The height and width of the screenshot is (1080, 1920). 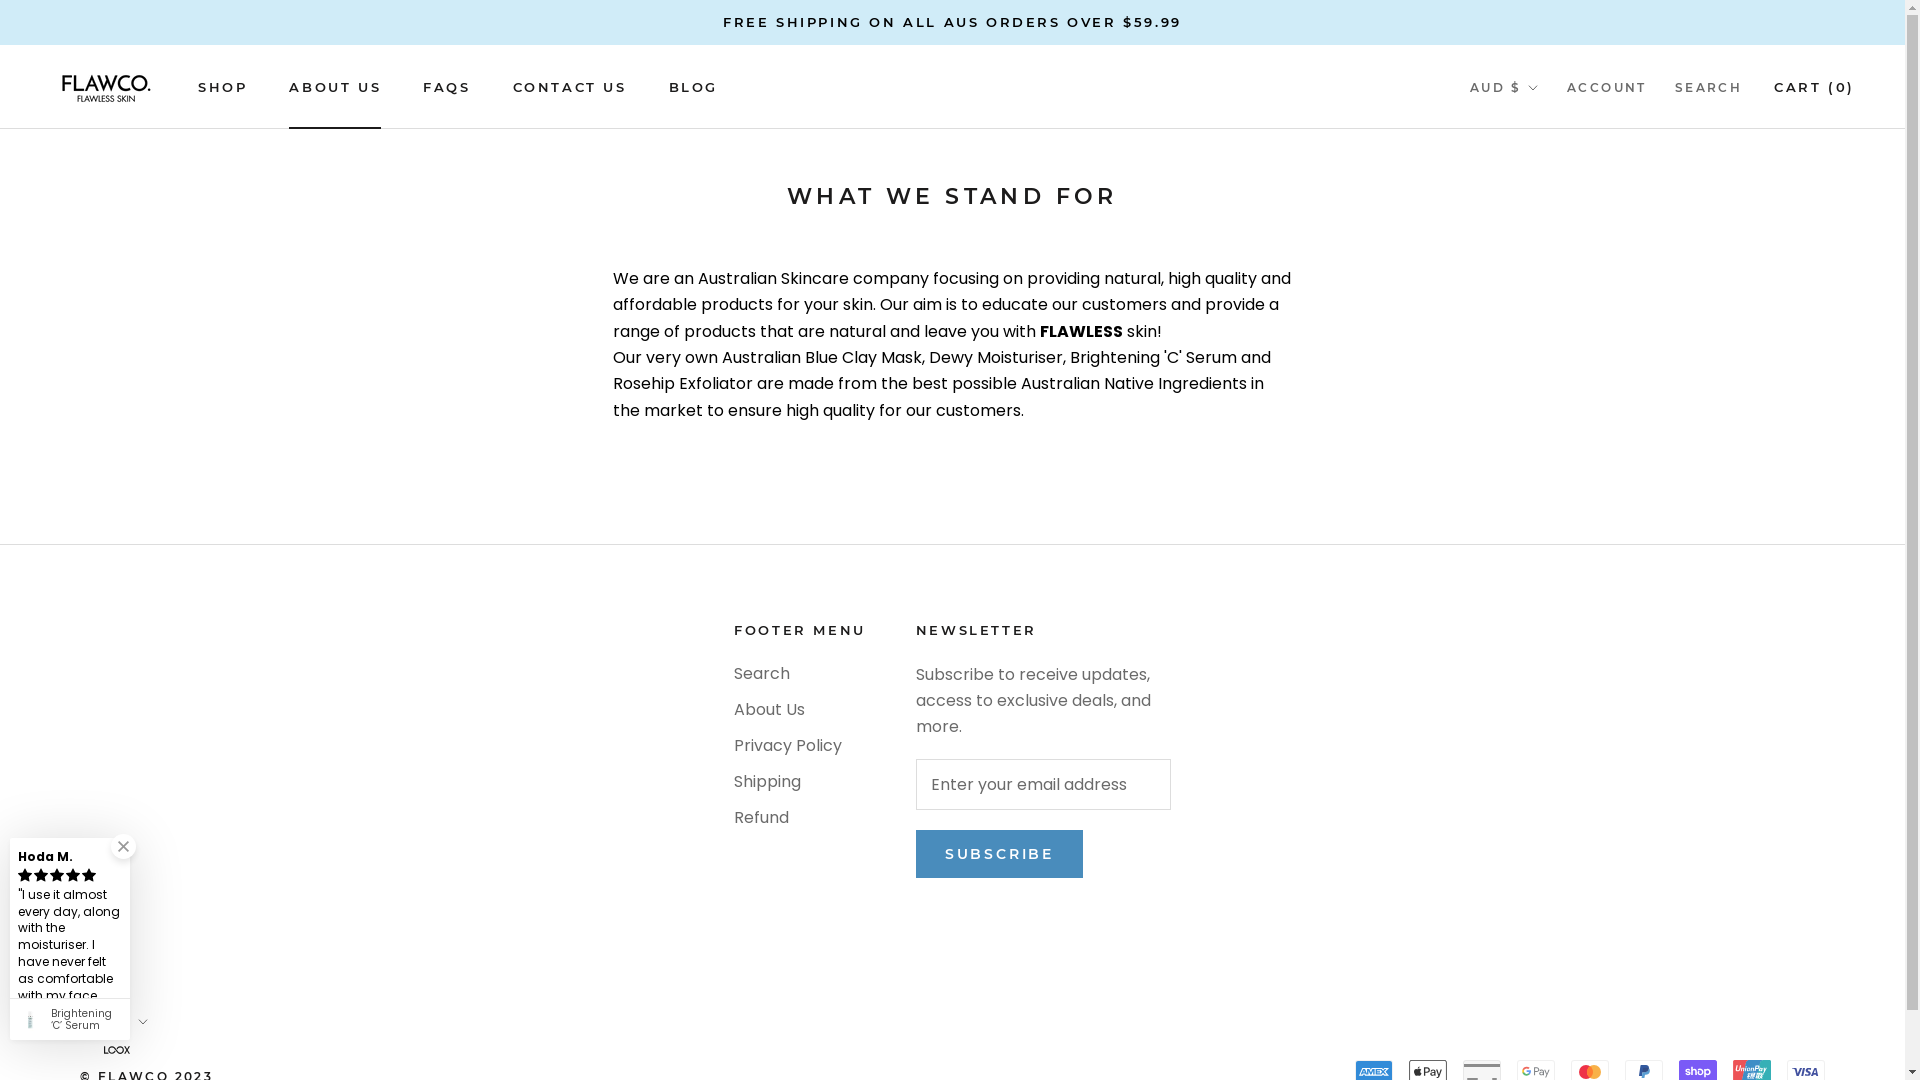 What do you see at coordinates (1543, 581) in the screenshot?
I see `BSD` at bounding box center [1543, 581].